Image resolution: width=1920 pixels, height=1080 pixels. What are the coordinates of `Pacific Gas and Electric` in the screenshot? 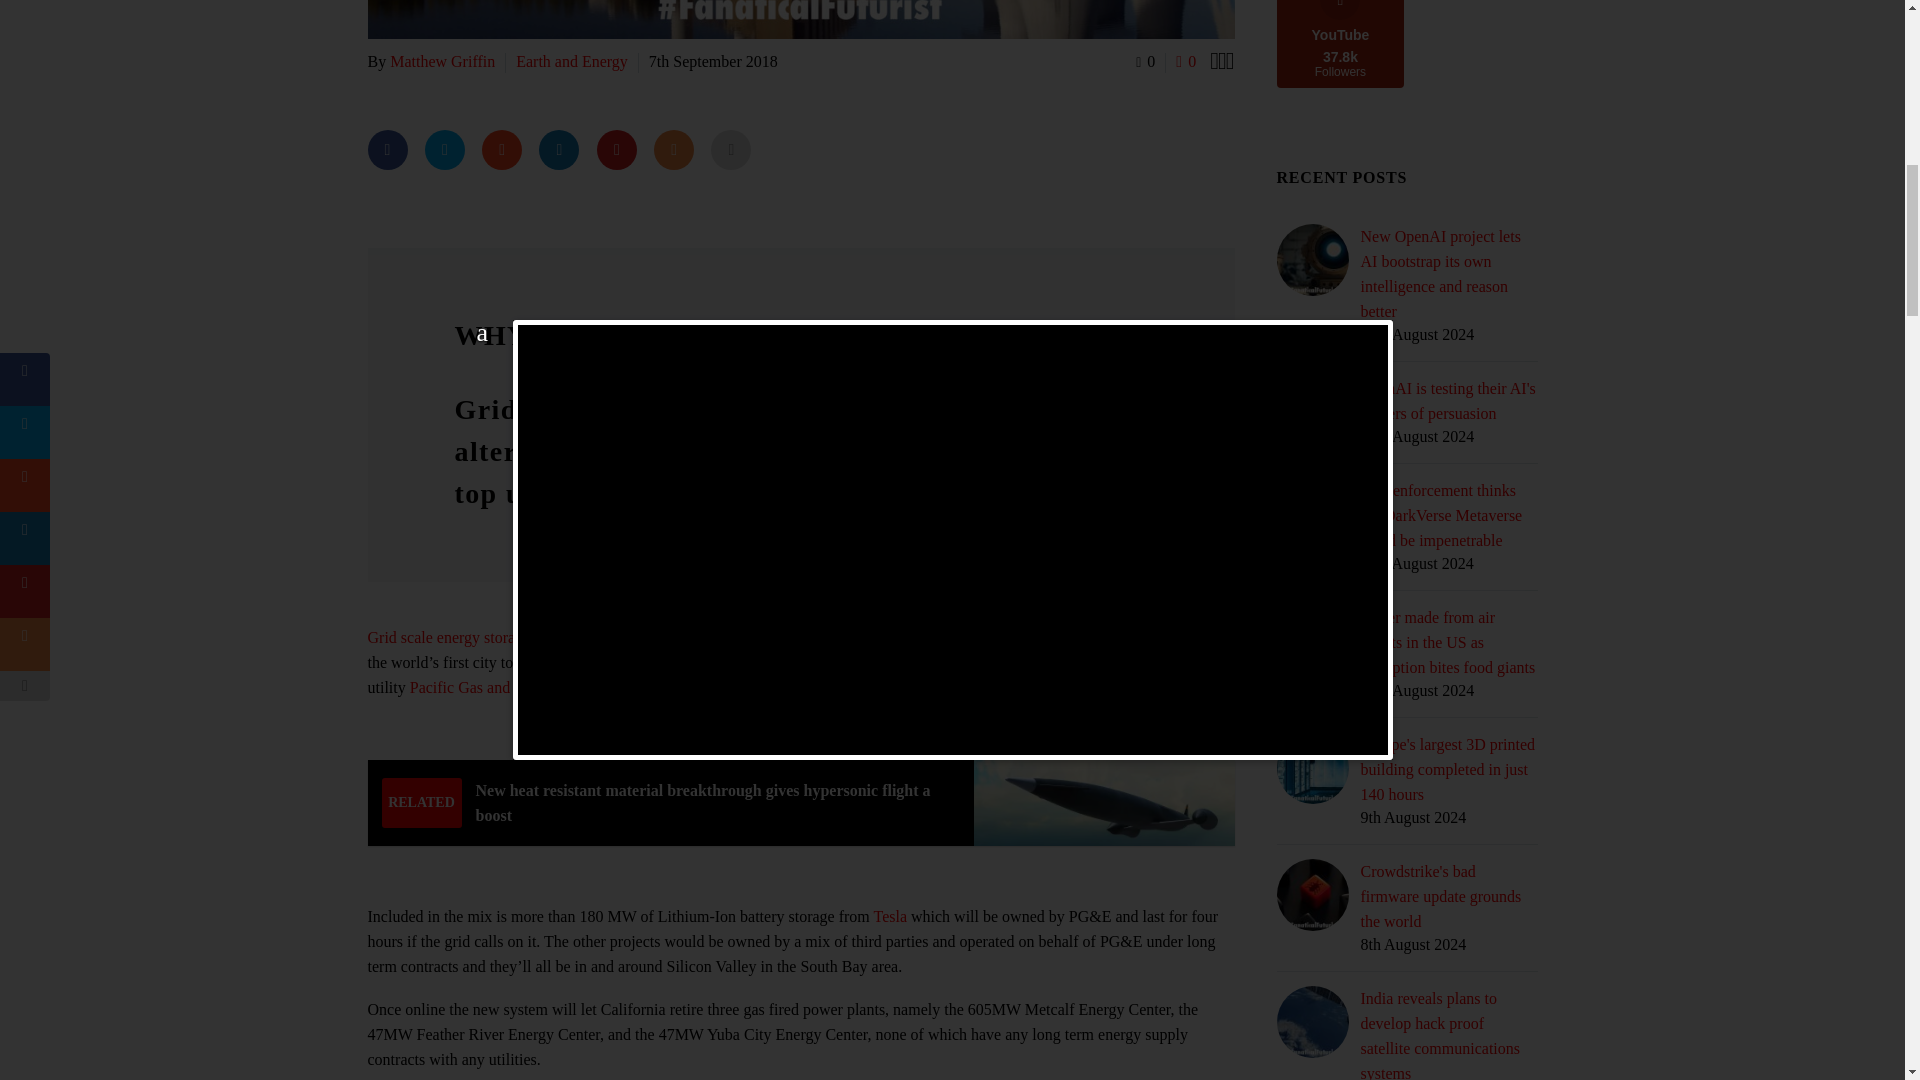 It's located at (487, 687).